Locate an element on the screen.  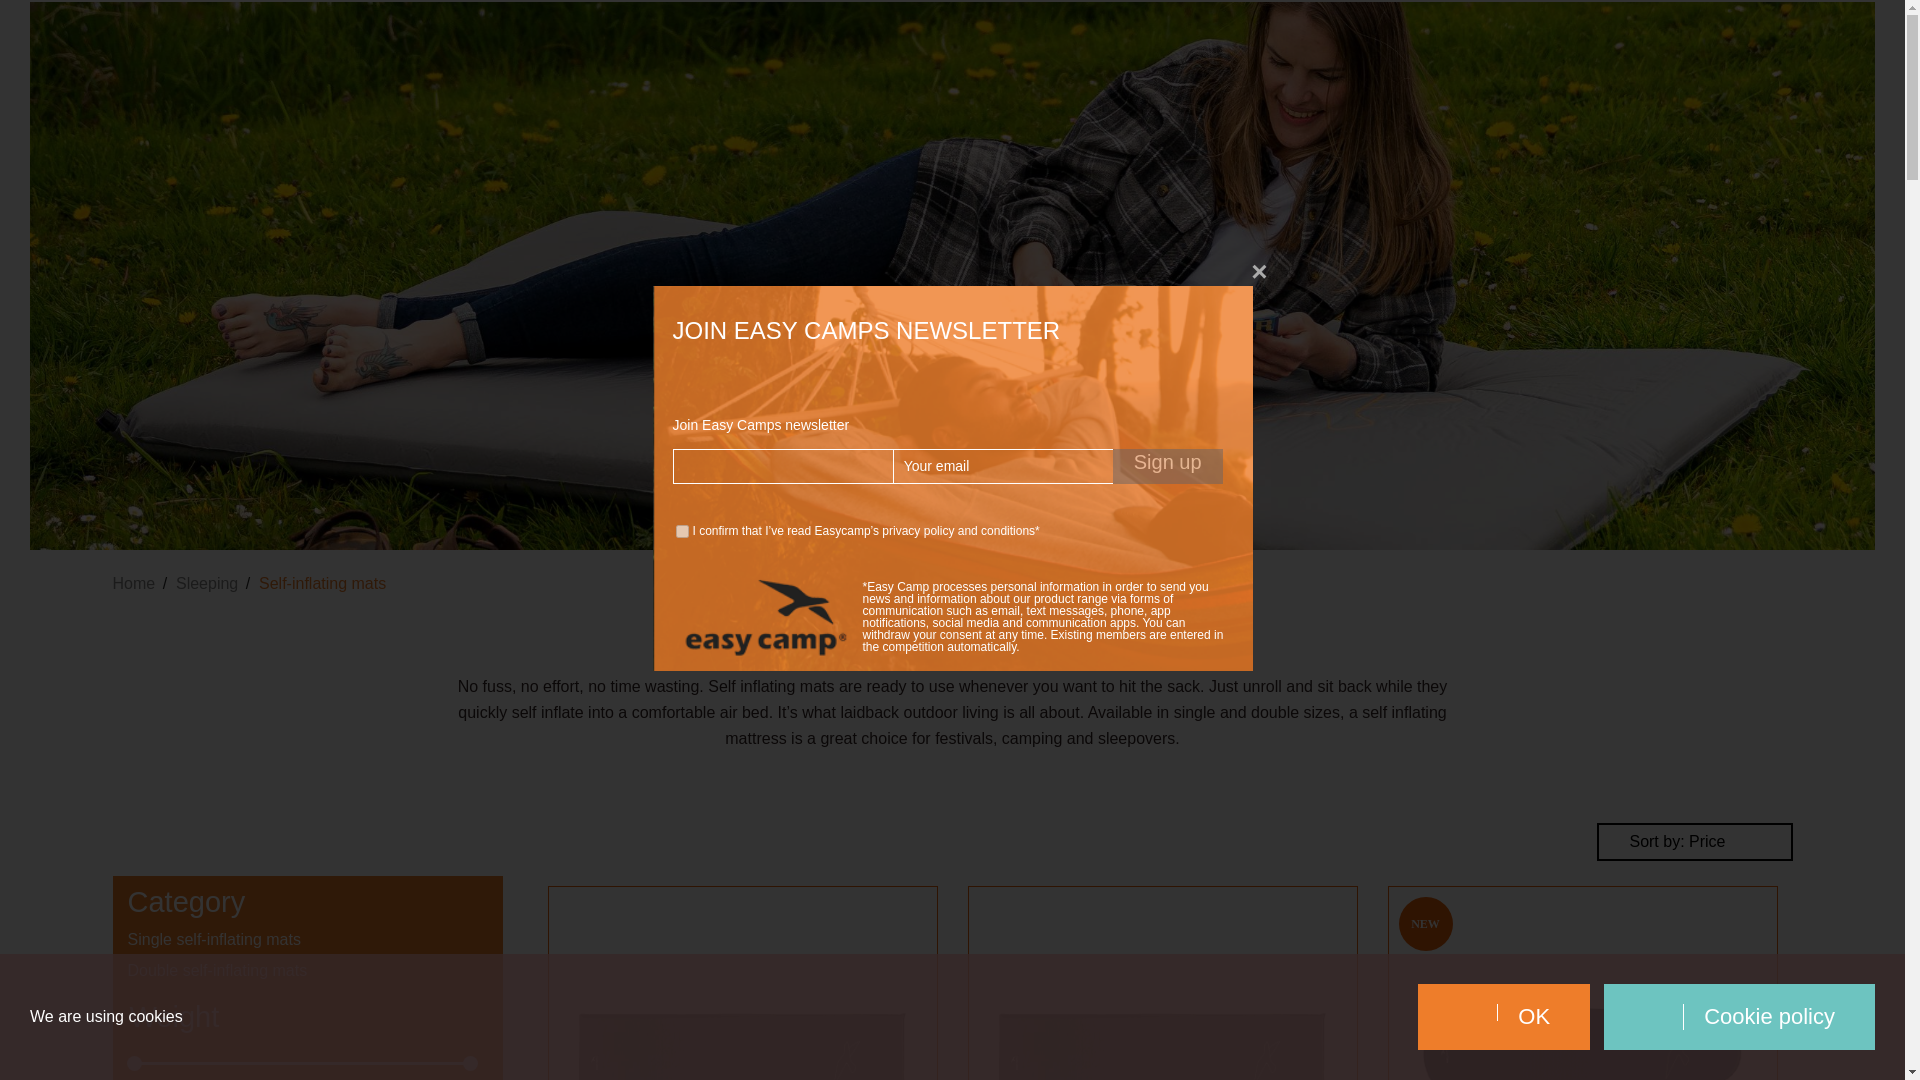
0 is located at coordinates (1820, 32).